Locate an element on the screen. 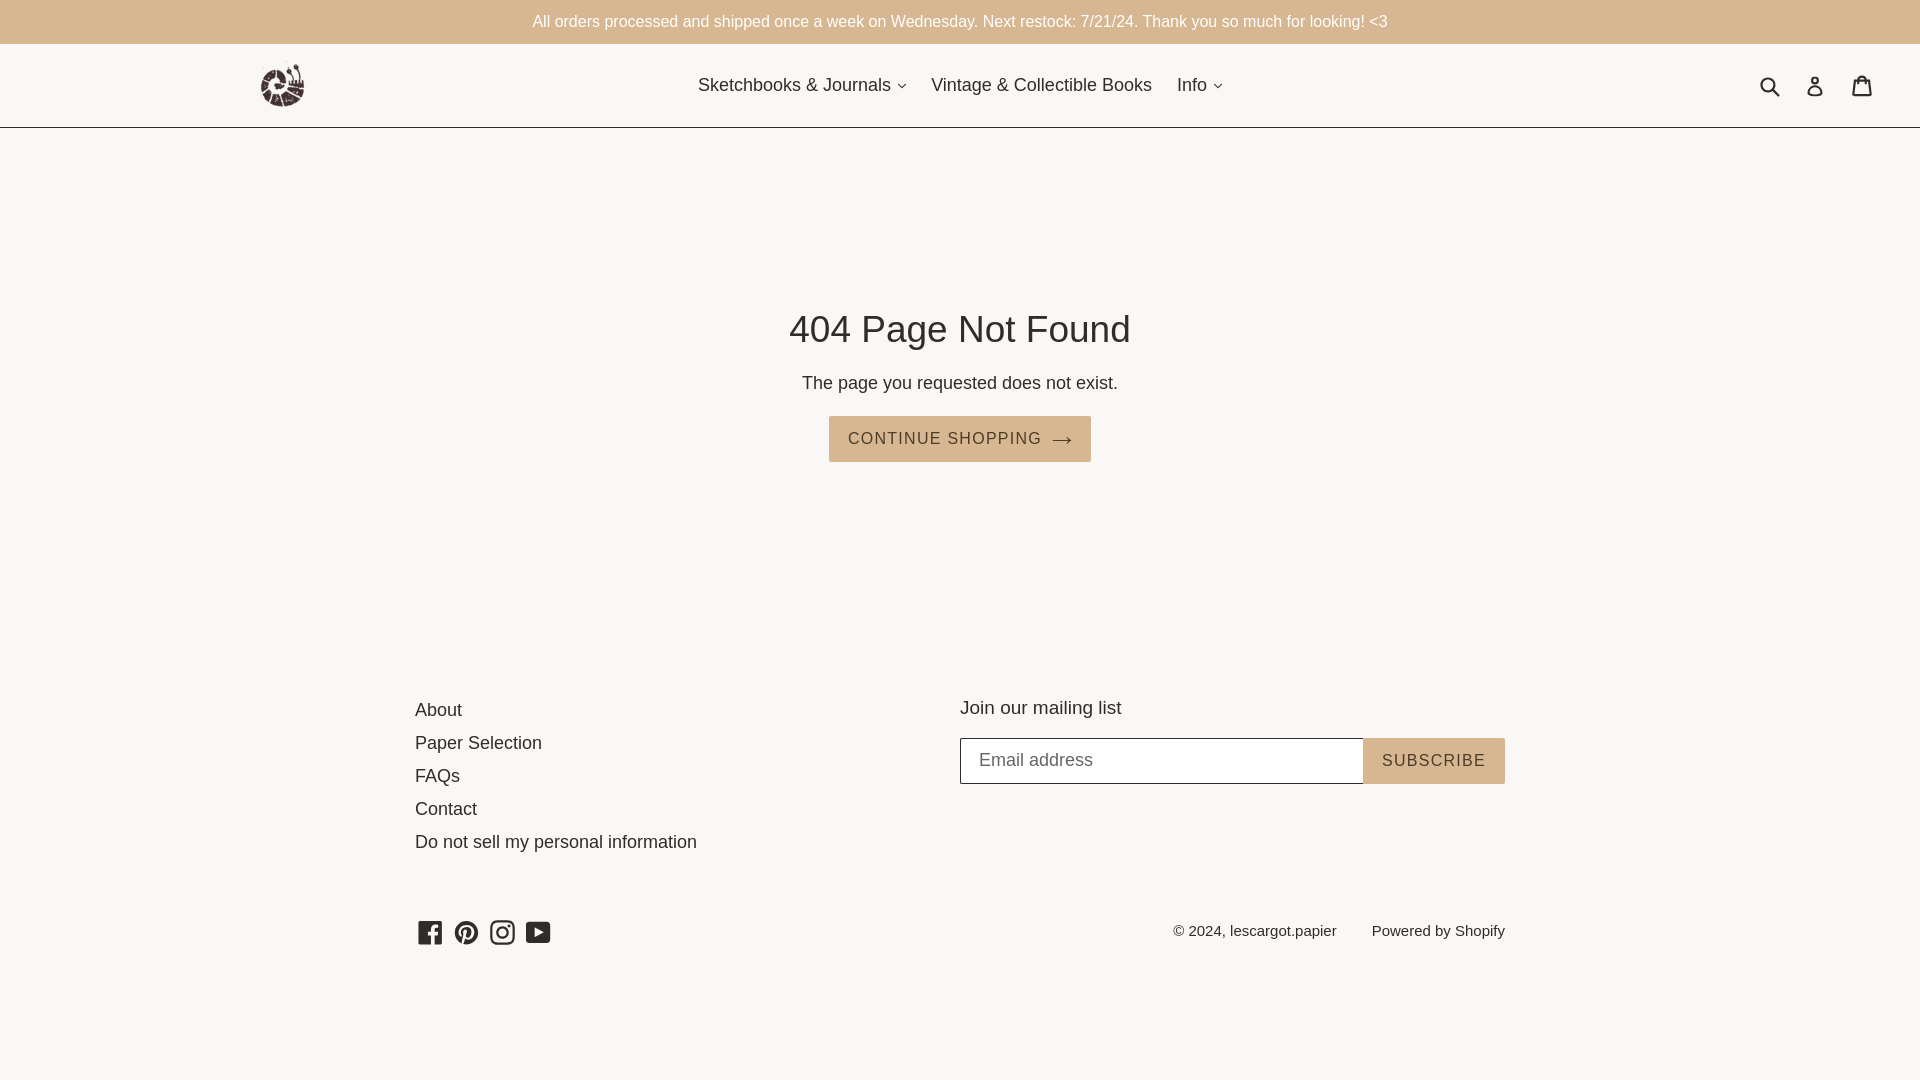  lescargot.papier on Facebook is located at coordinates (430, 932).